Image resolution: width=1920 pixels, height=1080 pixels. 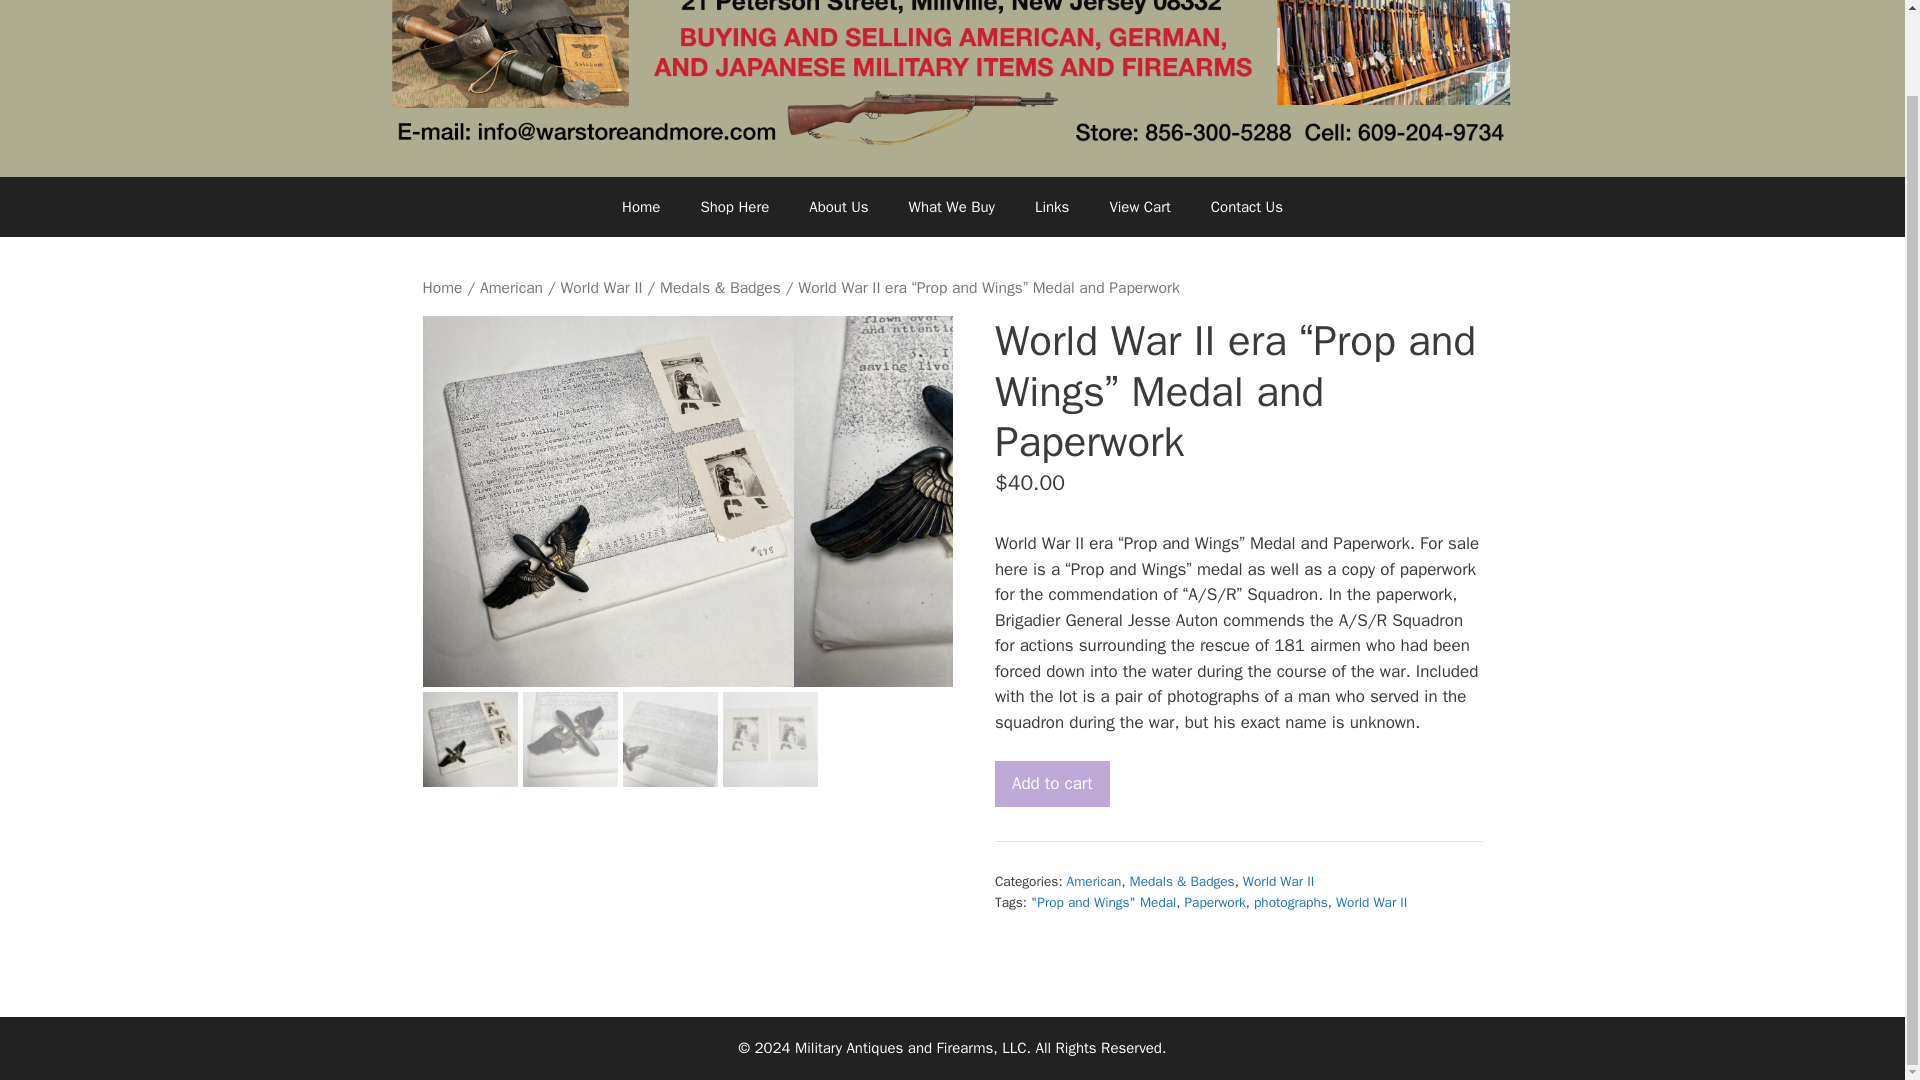 What do you see at coordinates (952, 206) in the screenshot?
I see `What We Buy` at bounding box center [952, 206].